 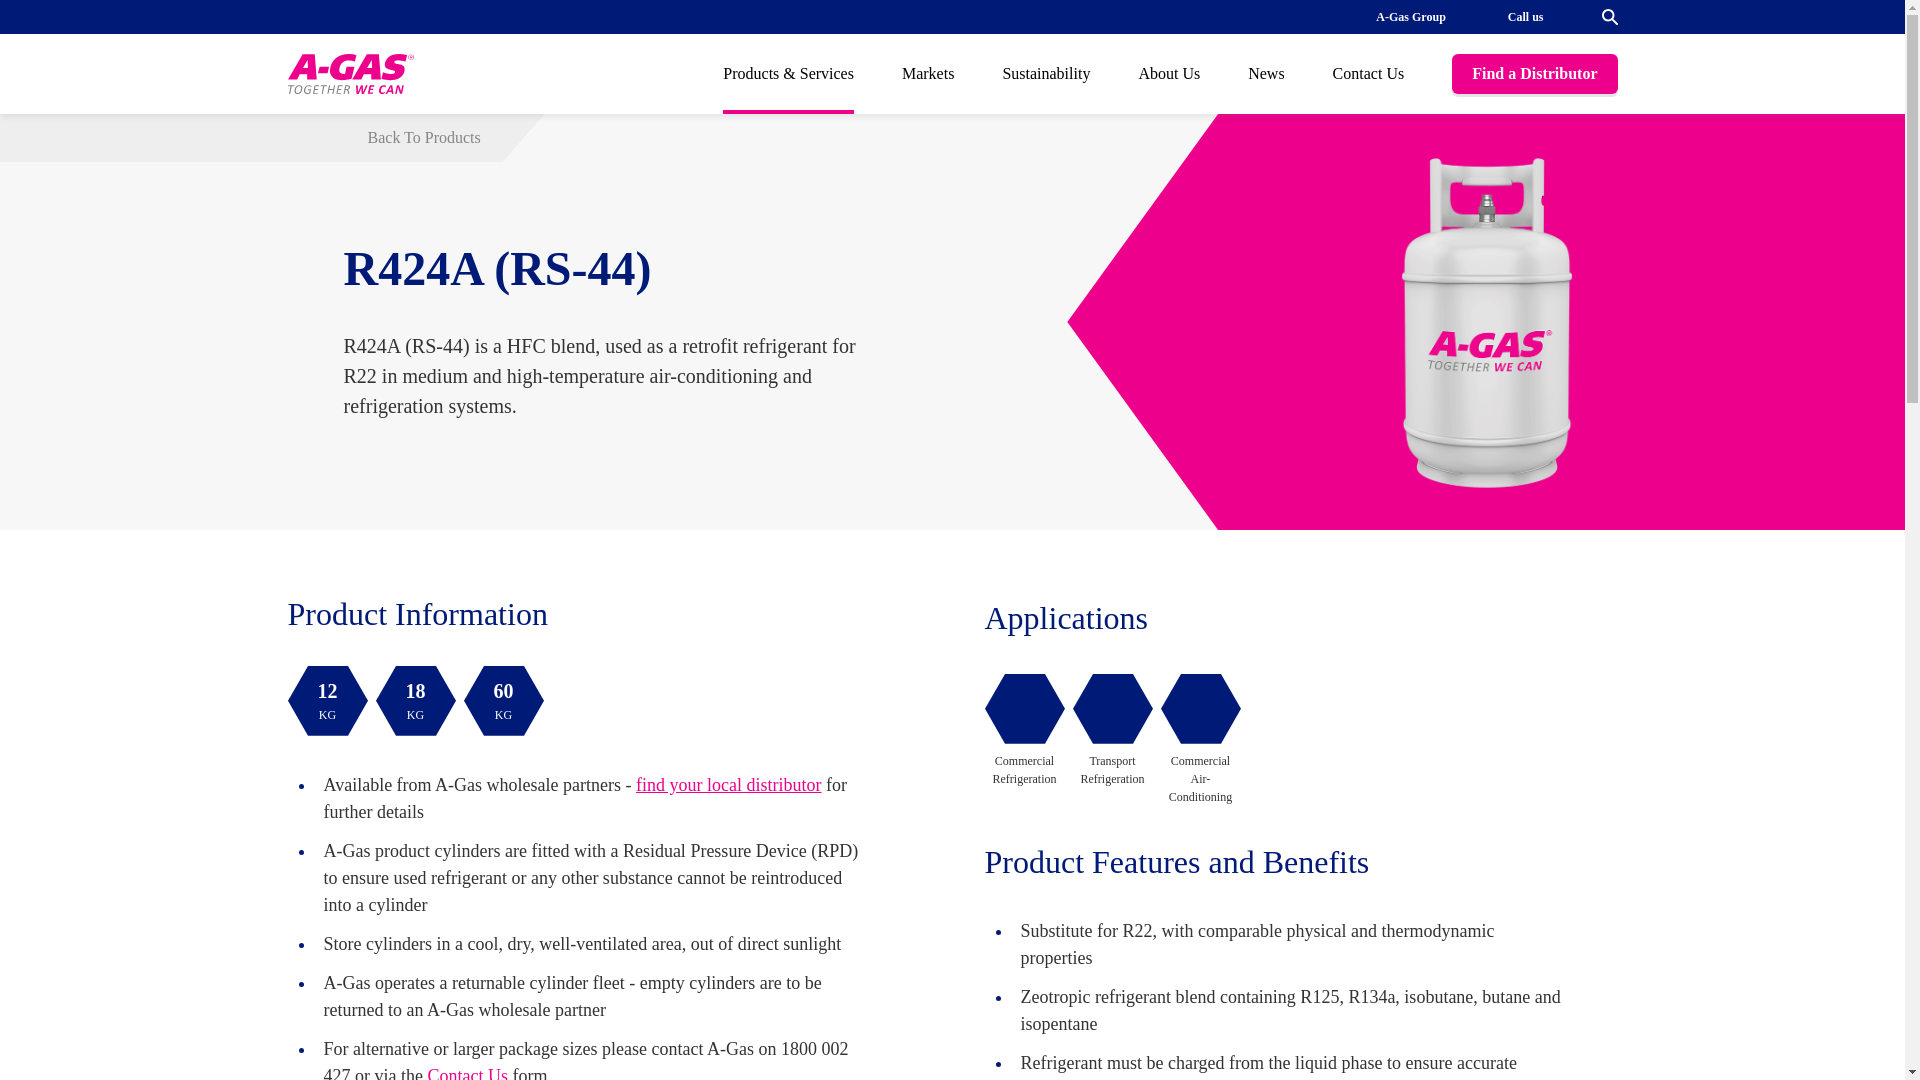 What do you see at coordinates (1046, 74) in the screenshot?
I see `Sustainability` at bounding box center [1046, 74].